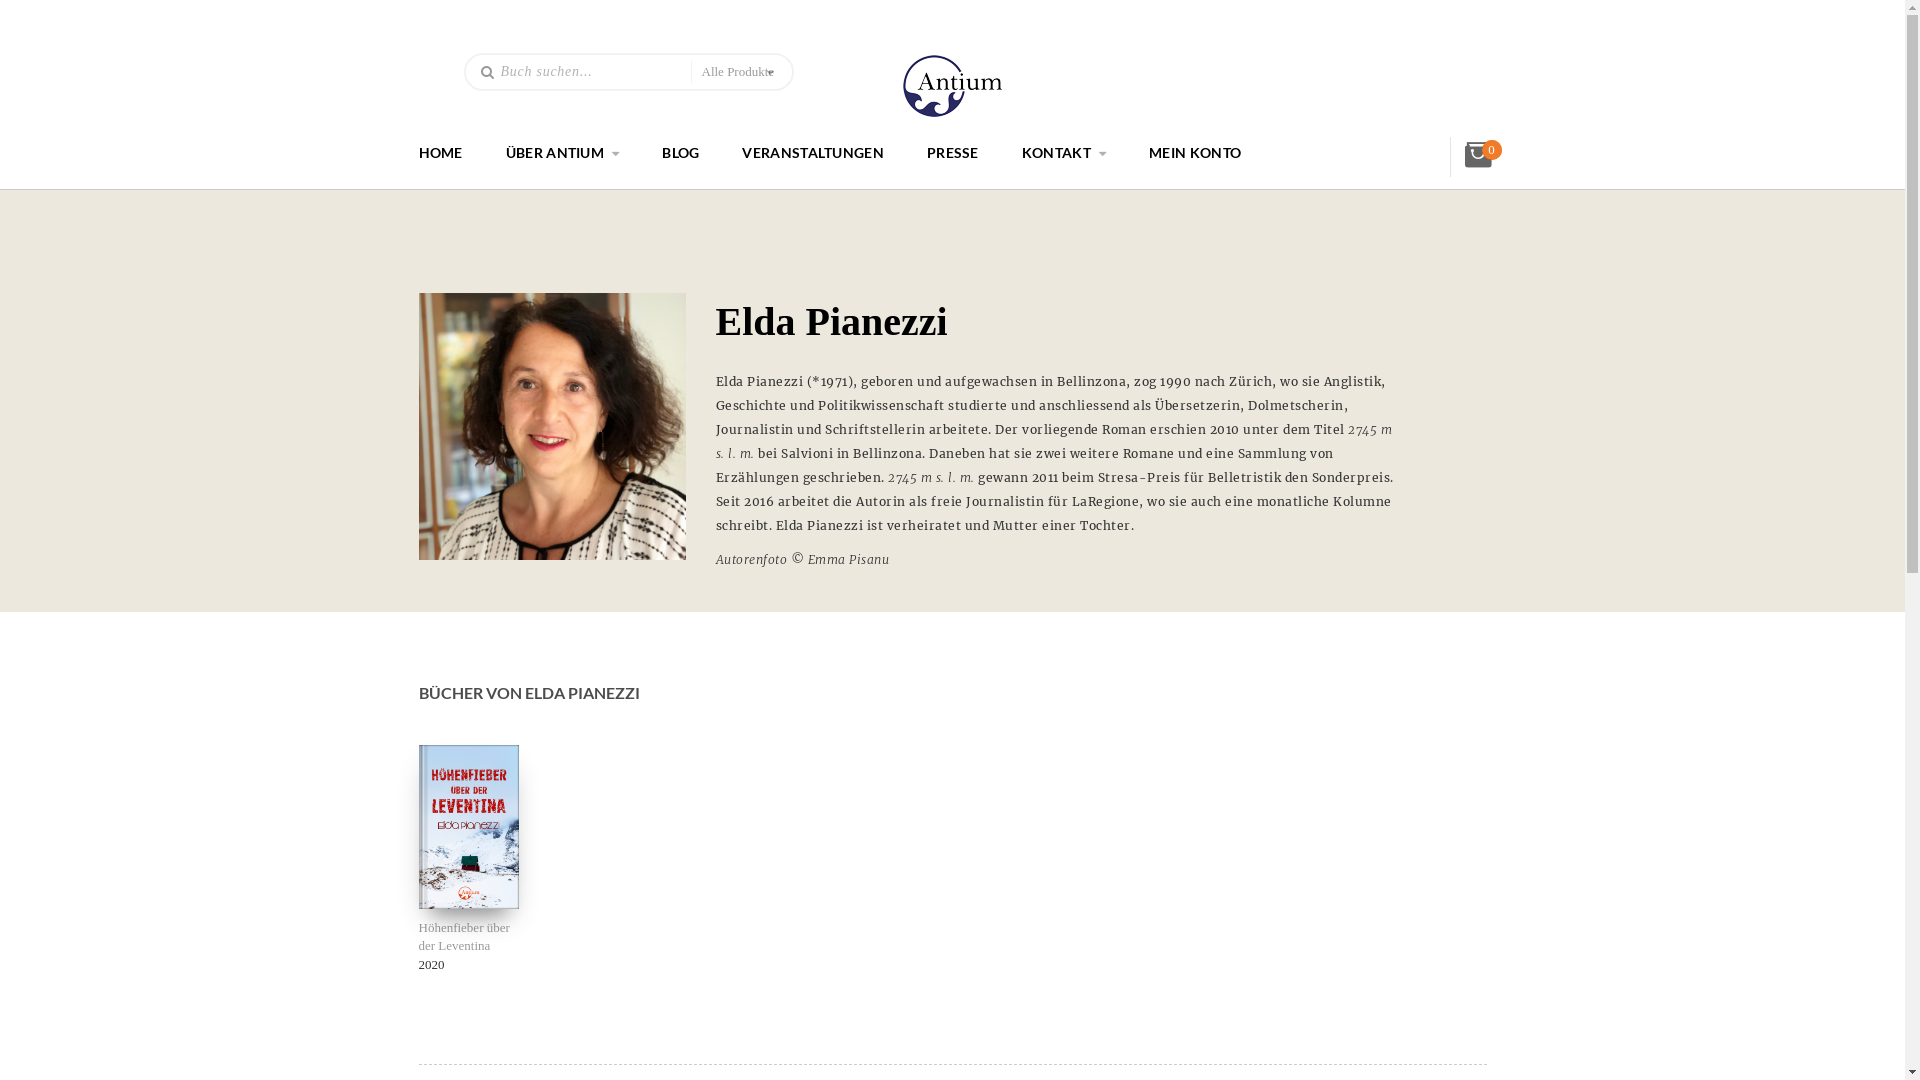  Describe the element at coordinates (813, 152) in the screenshot. I see `VERANSTALTUNGEN` at that location.